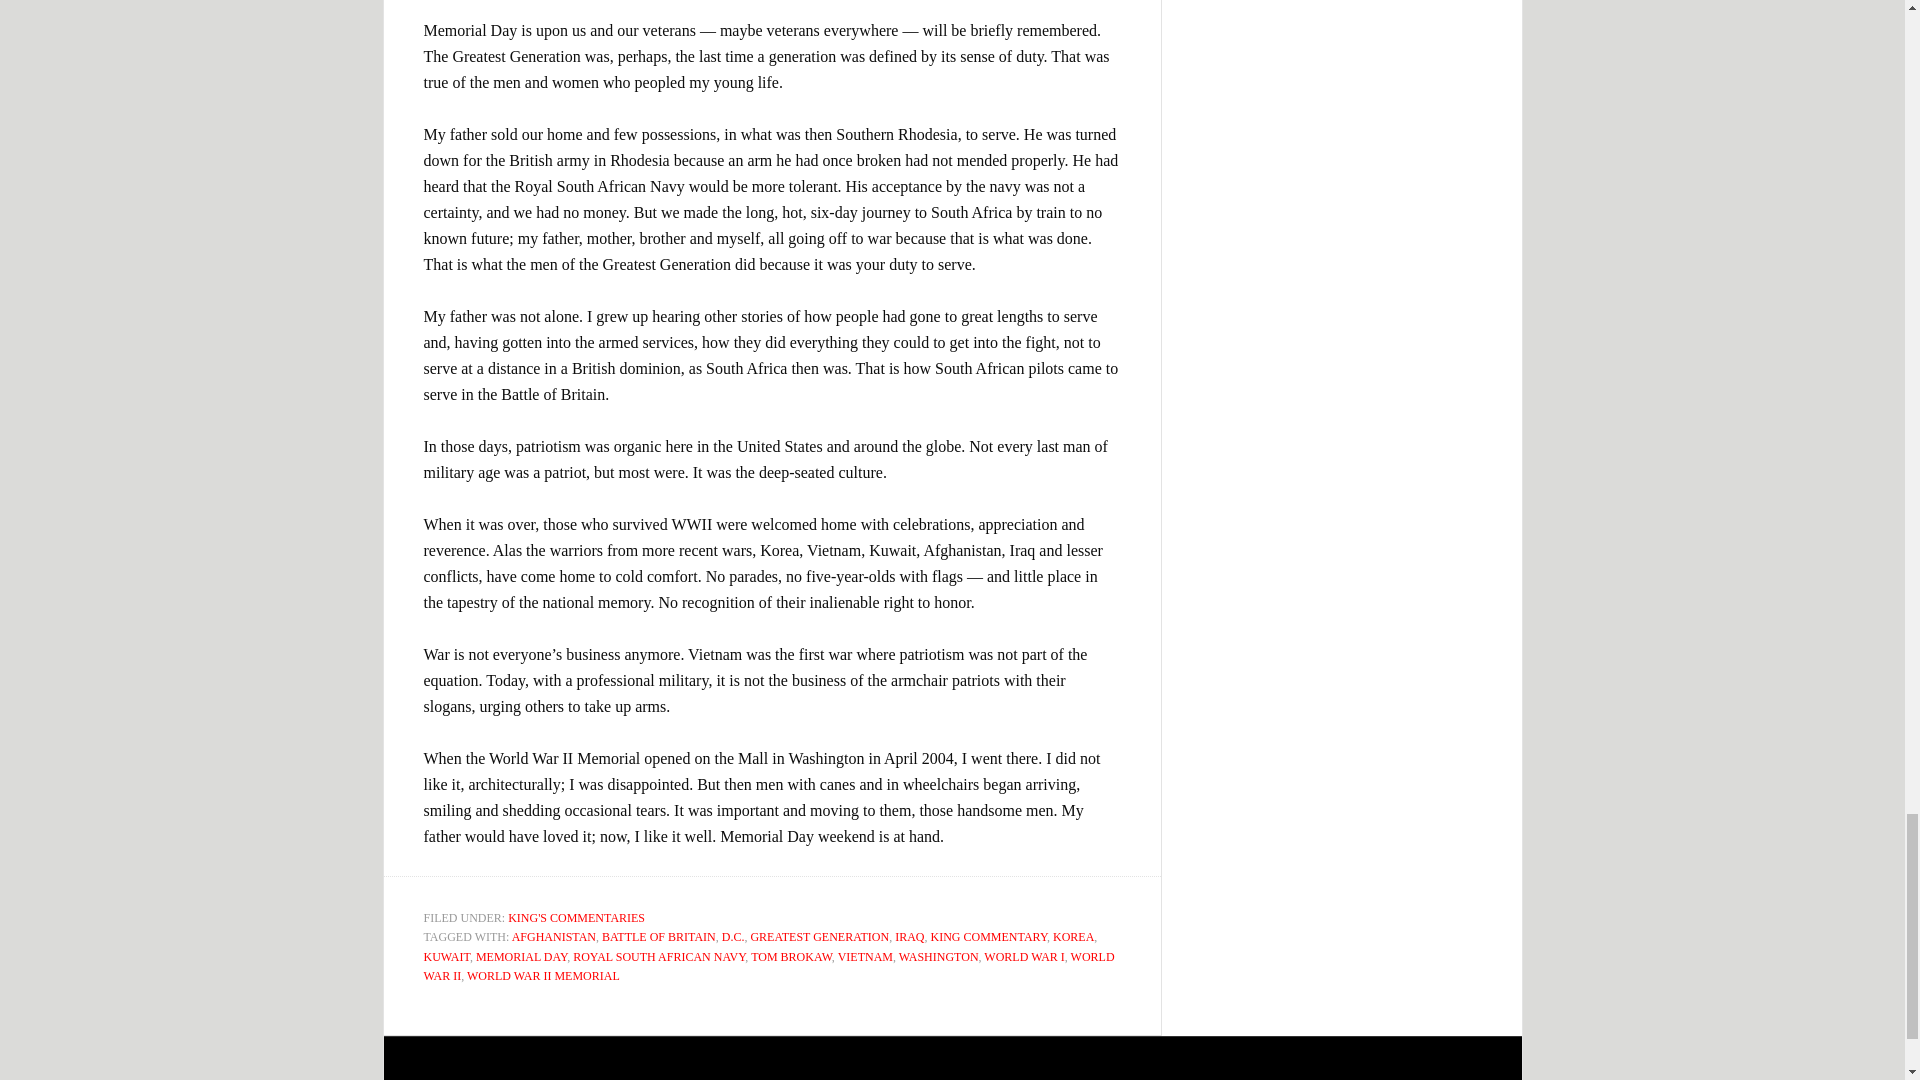 The width and height of the screenshot is (1920, 1080). What do you see at coordinates (908, 936) in the screenshot?
I see `IRAQ` at bounding box center [908, 936].